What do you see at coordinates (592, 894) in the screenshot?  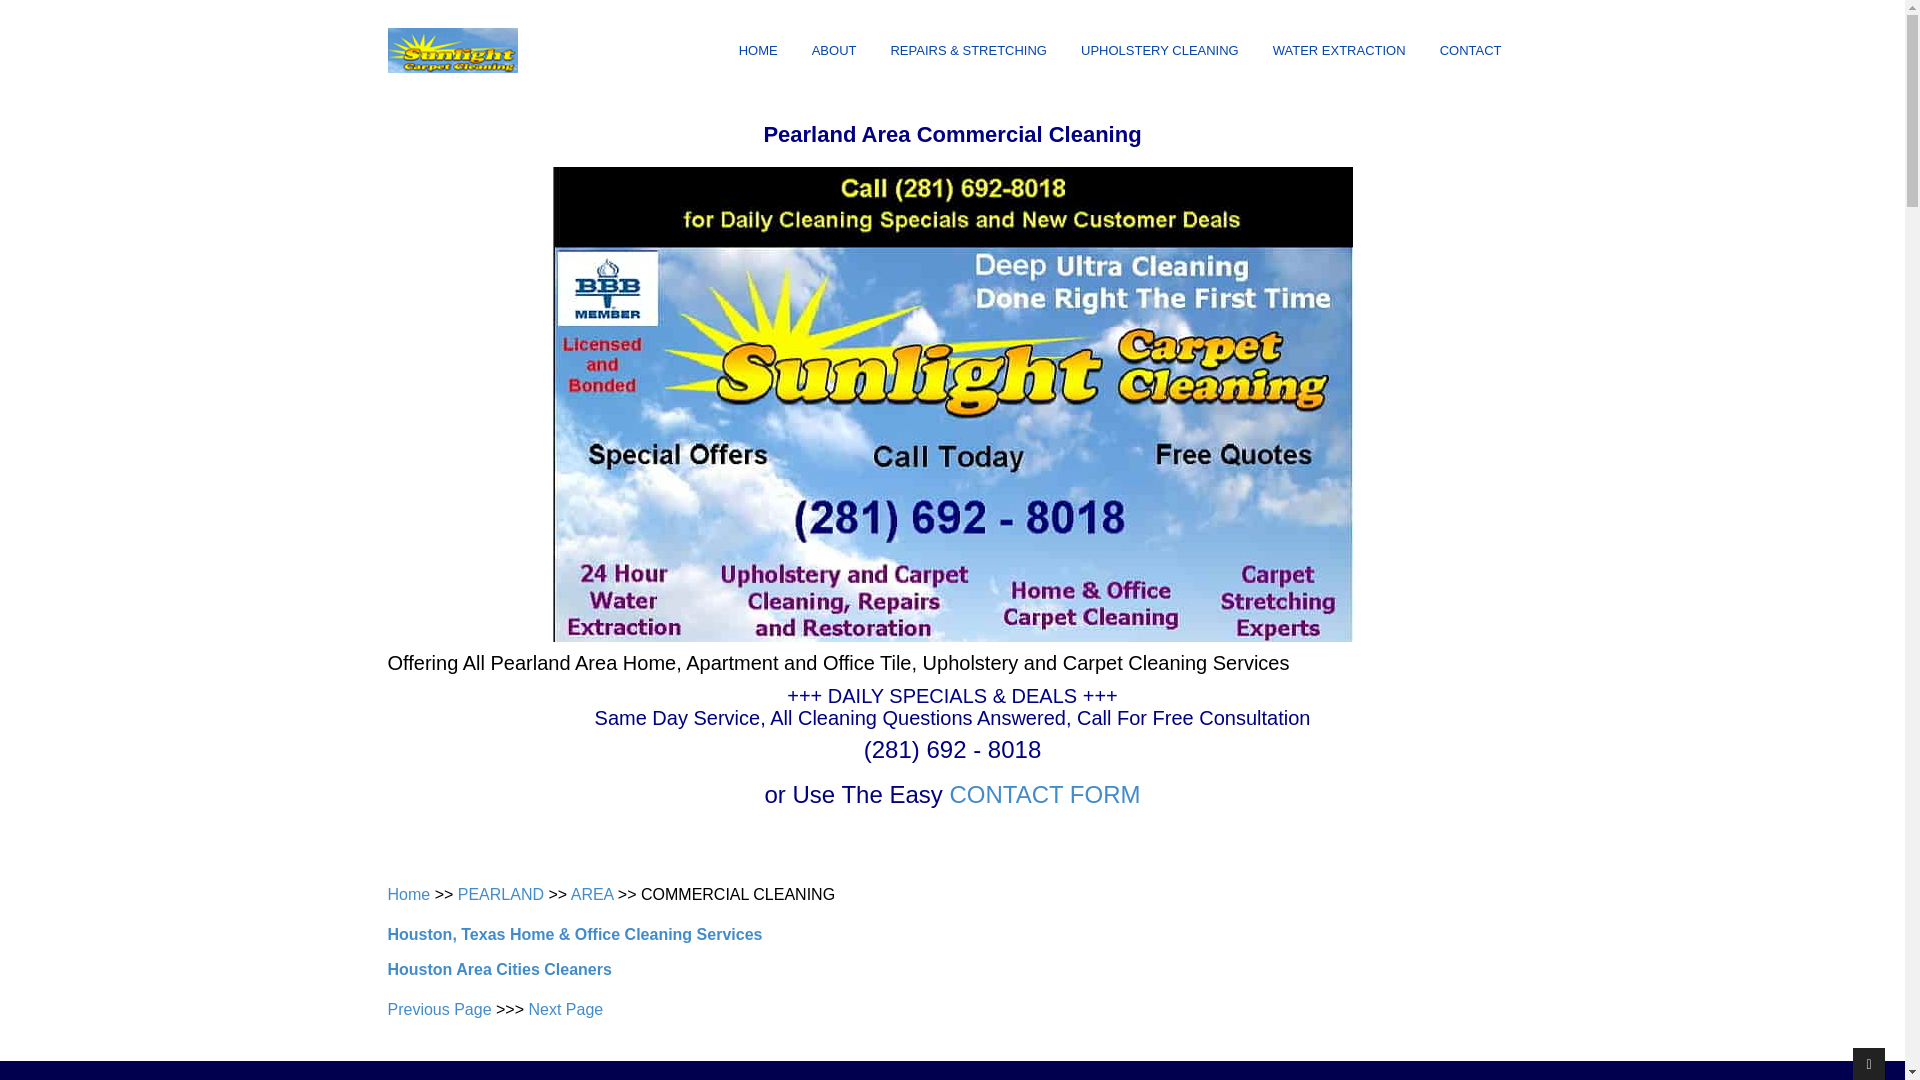 I see `AREA` at bounding box center [592, 894].